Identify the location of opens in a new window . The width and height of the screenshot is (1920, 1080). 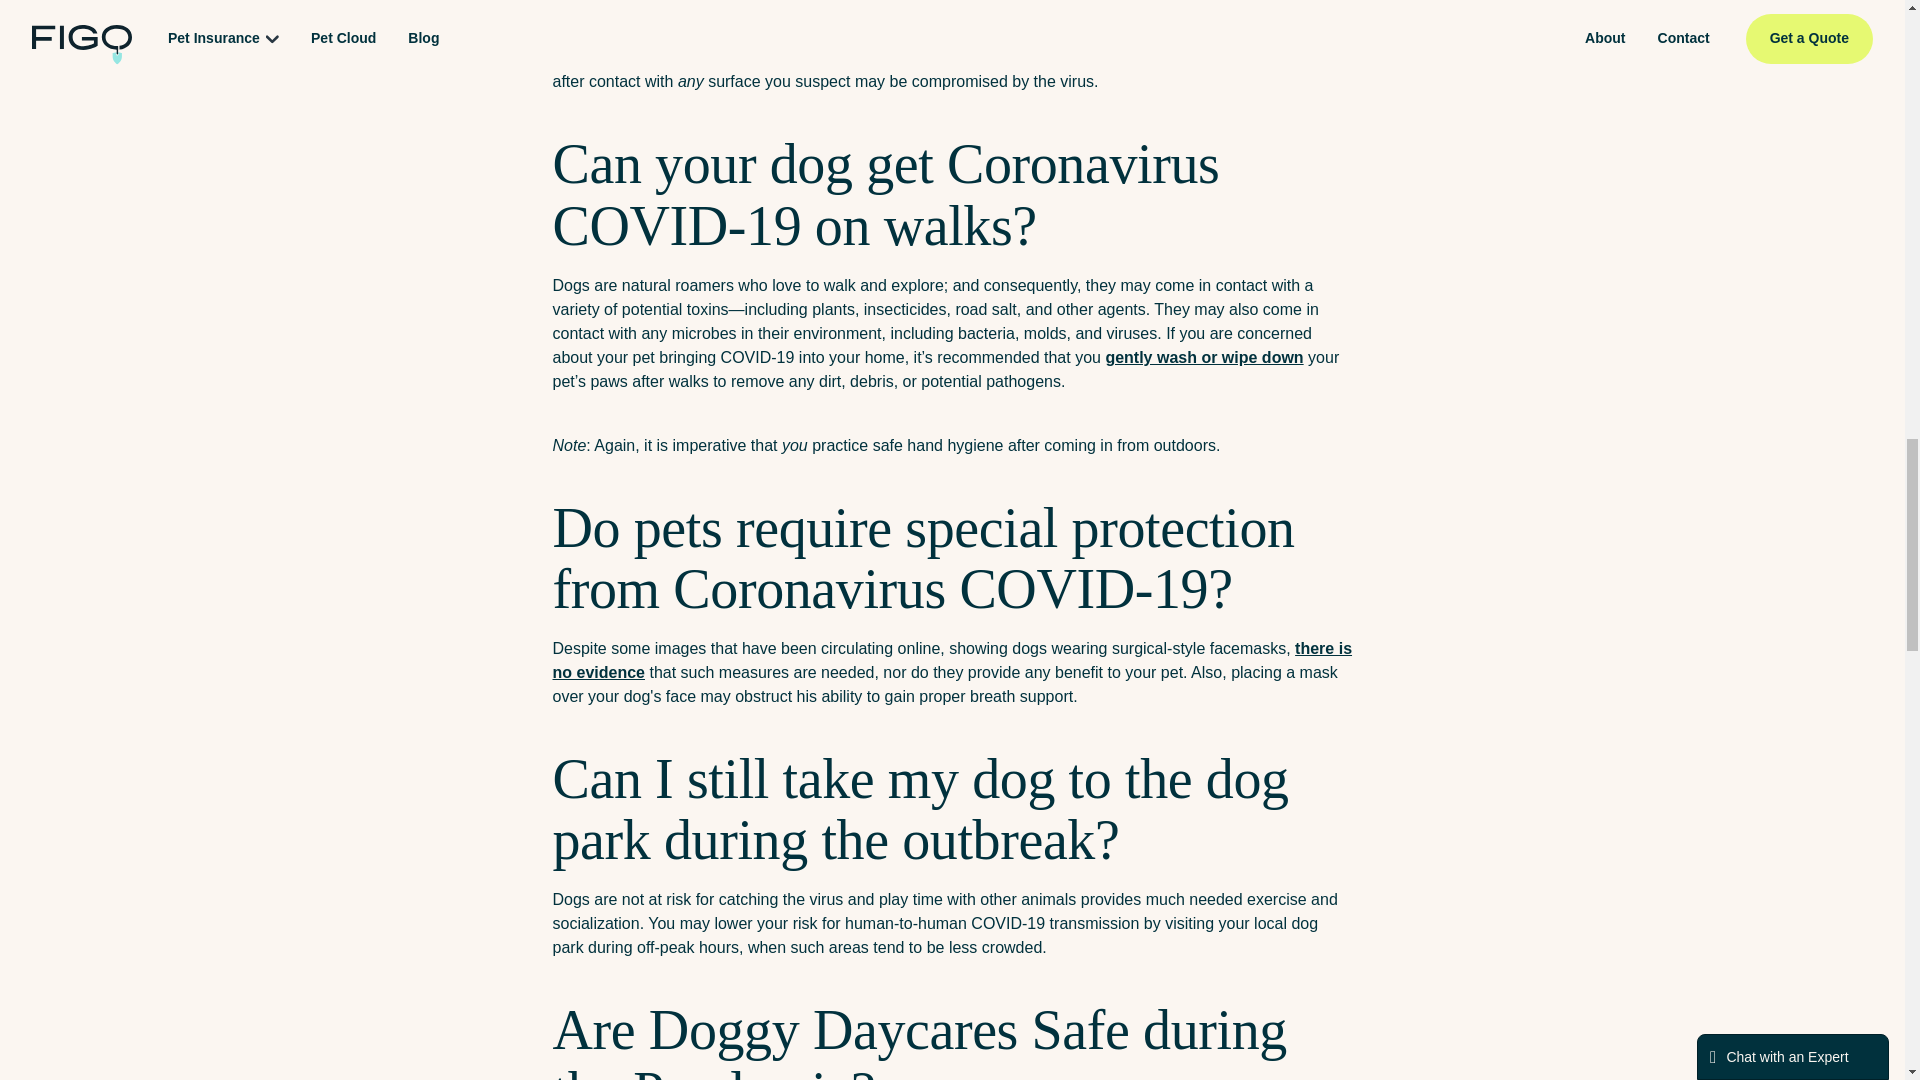
(1062, 10).